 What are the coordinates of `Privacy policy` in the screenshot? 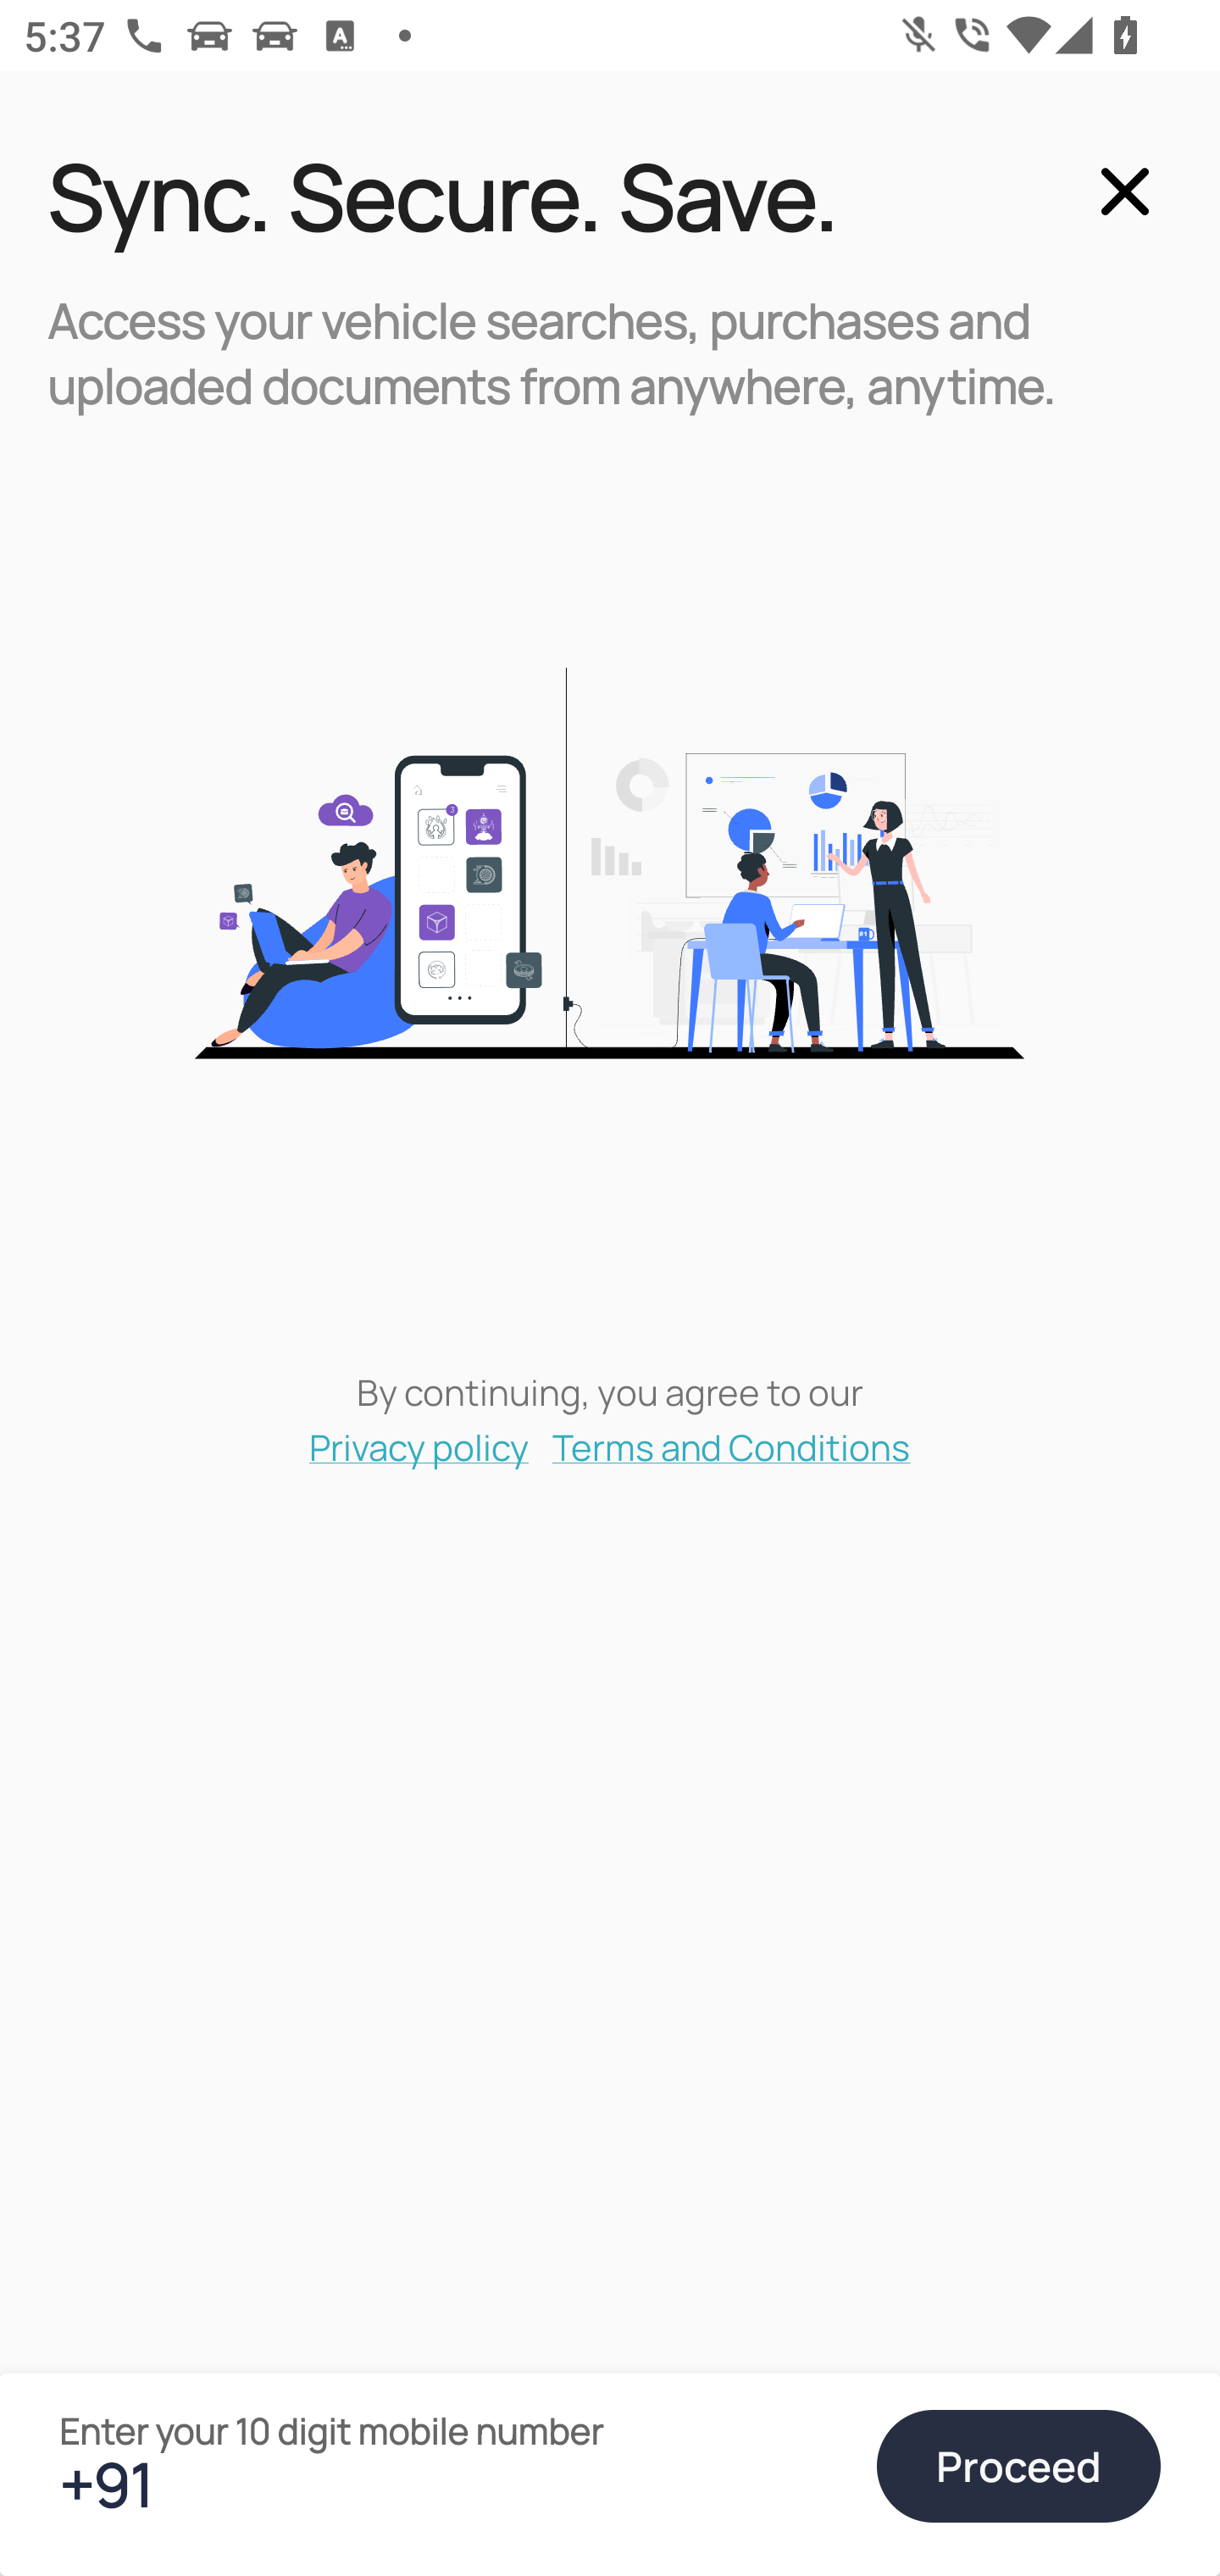 It's located at (419, 1446).